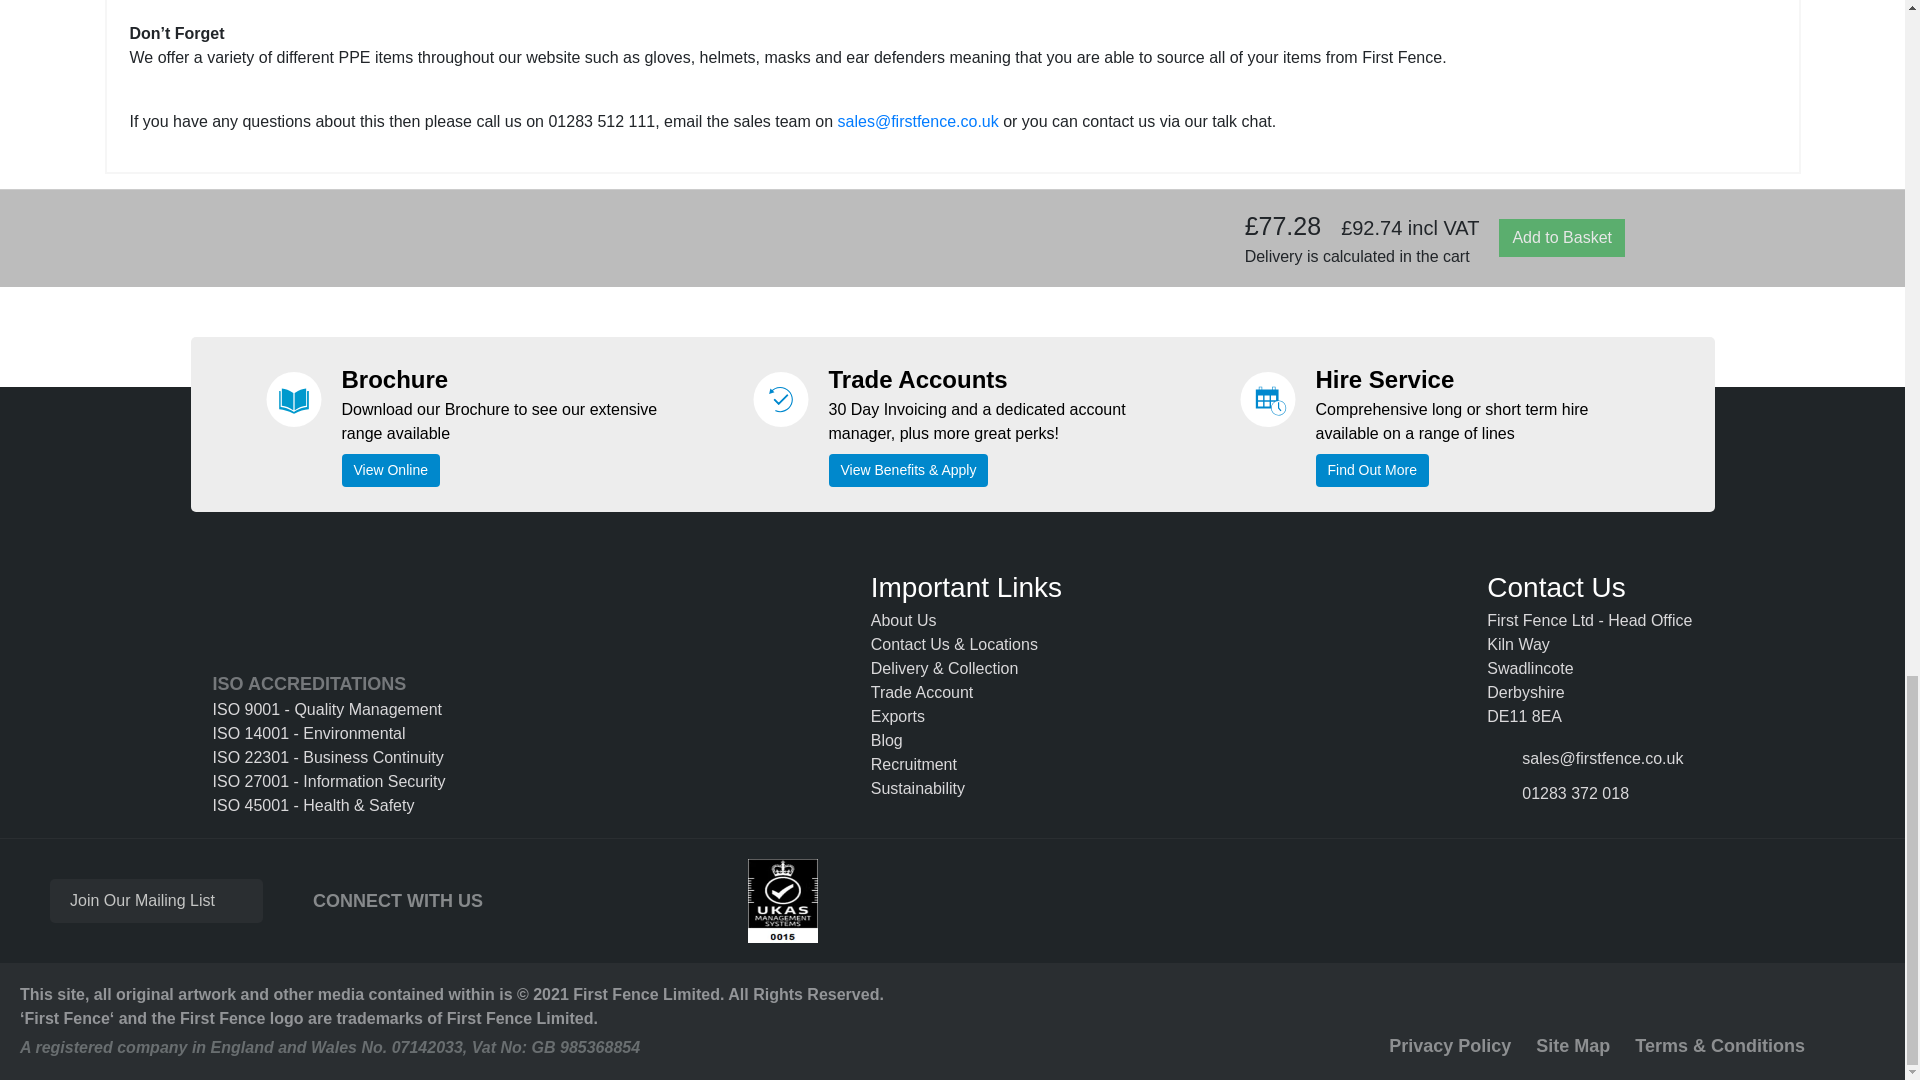  Describe the element at coordinates (329, 758) in the screenshot. I see `ISO 22301 - Business Continuity` at that location.